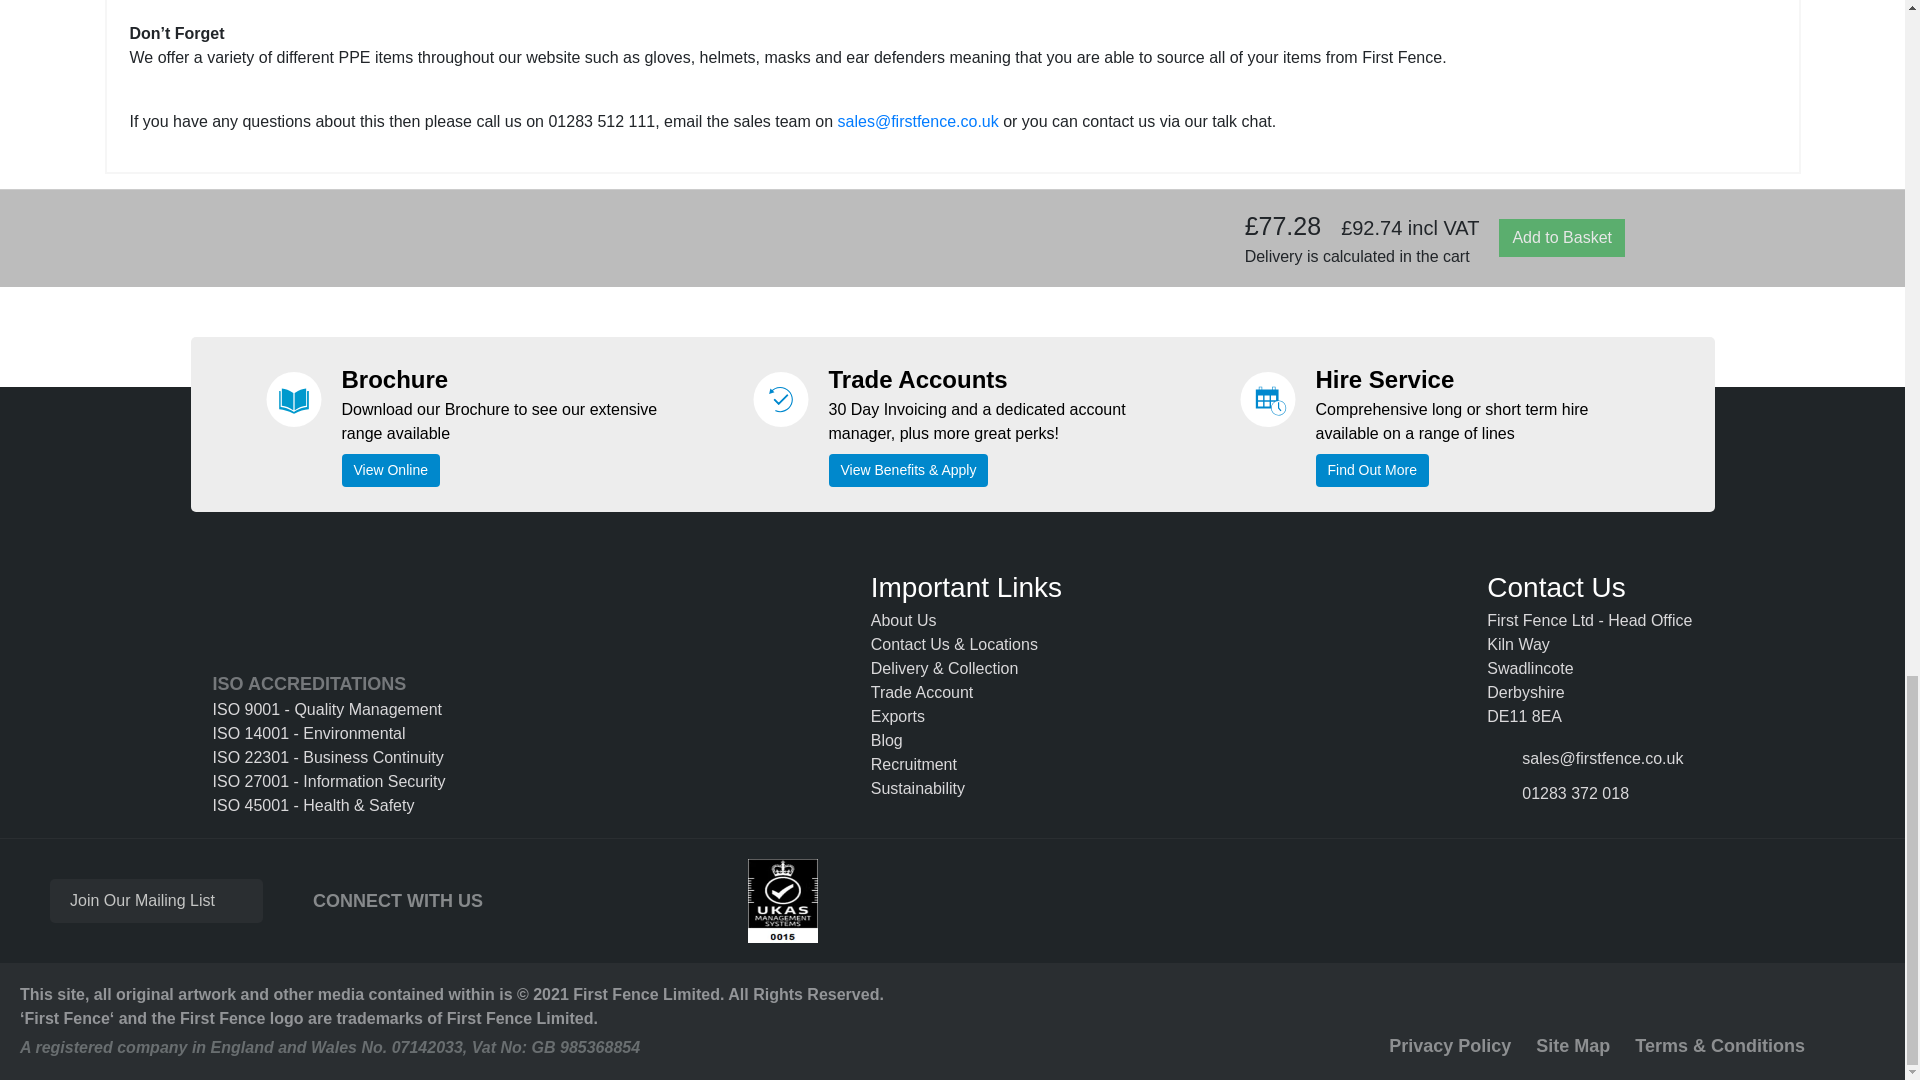  Describe the element at coordinates (329, 758) in the screenshot. I see `ISO 22301 - Business Continuity` at that location.